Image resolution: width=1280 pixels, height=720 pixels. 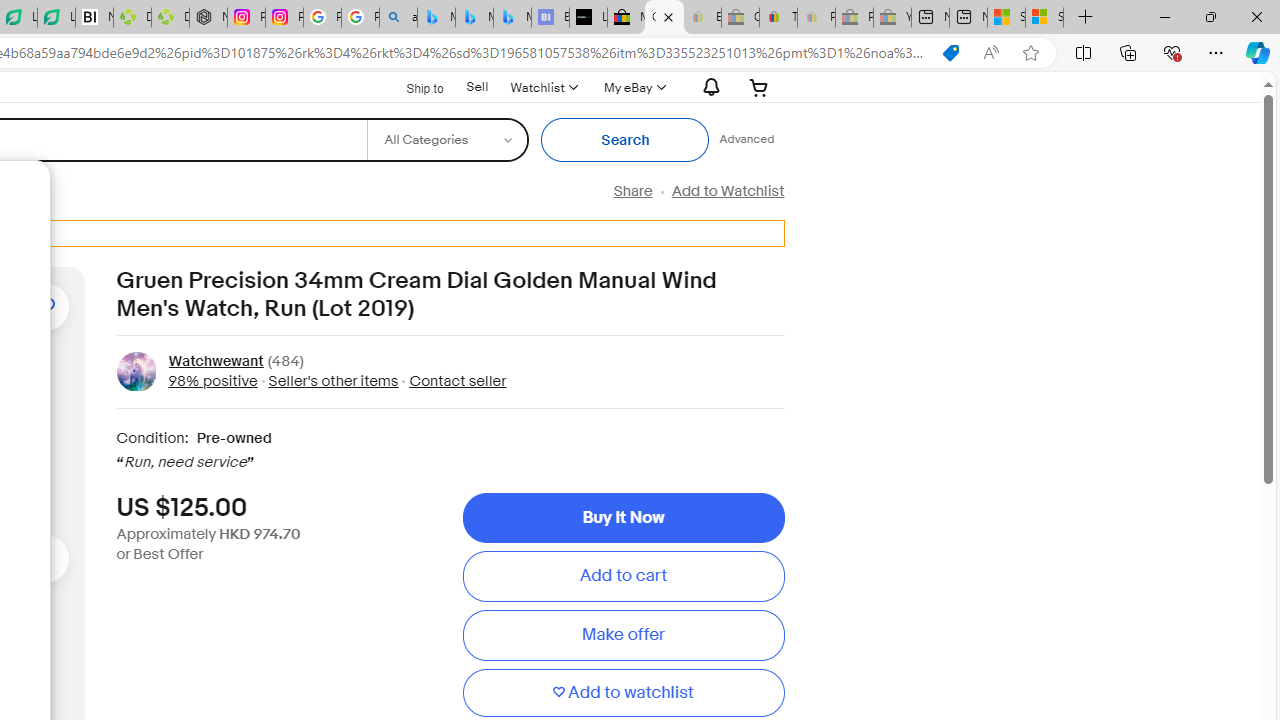 I want to click on   Contact seller, so click(x=452, y=380).